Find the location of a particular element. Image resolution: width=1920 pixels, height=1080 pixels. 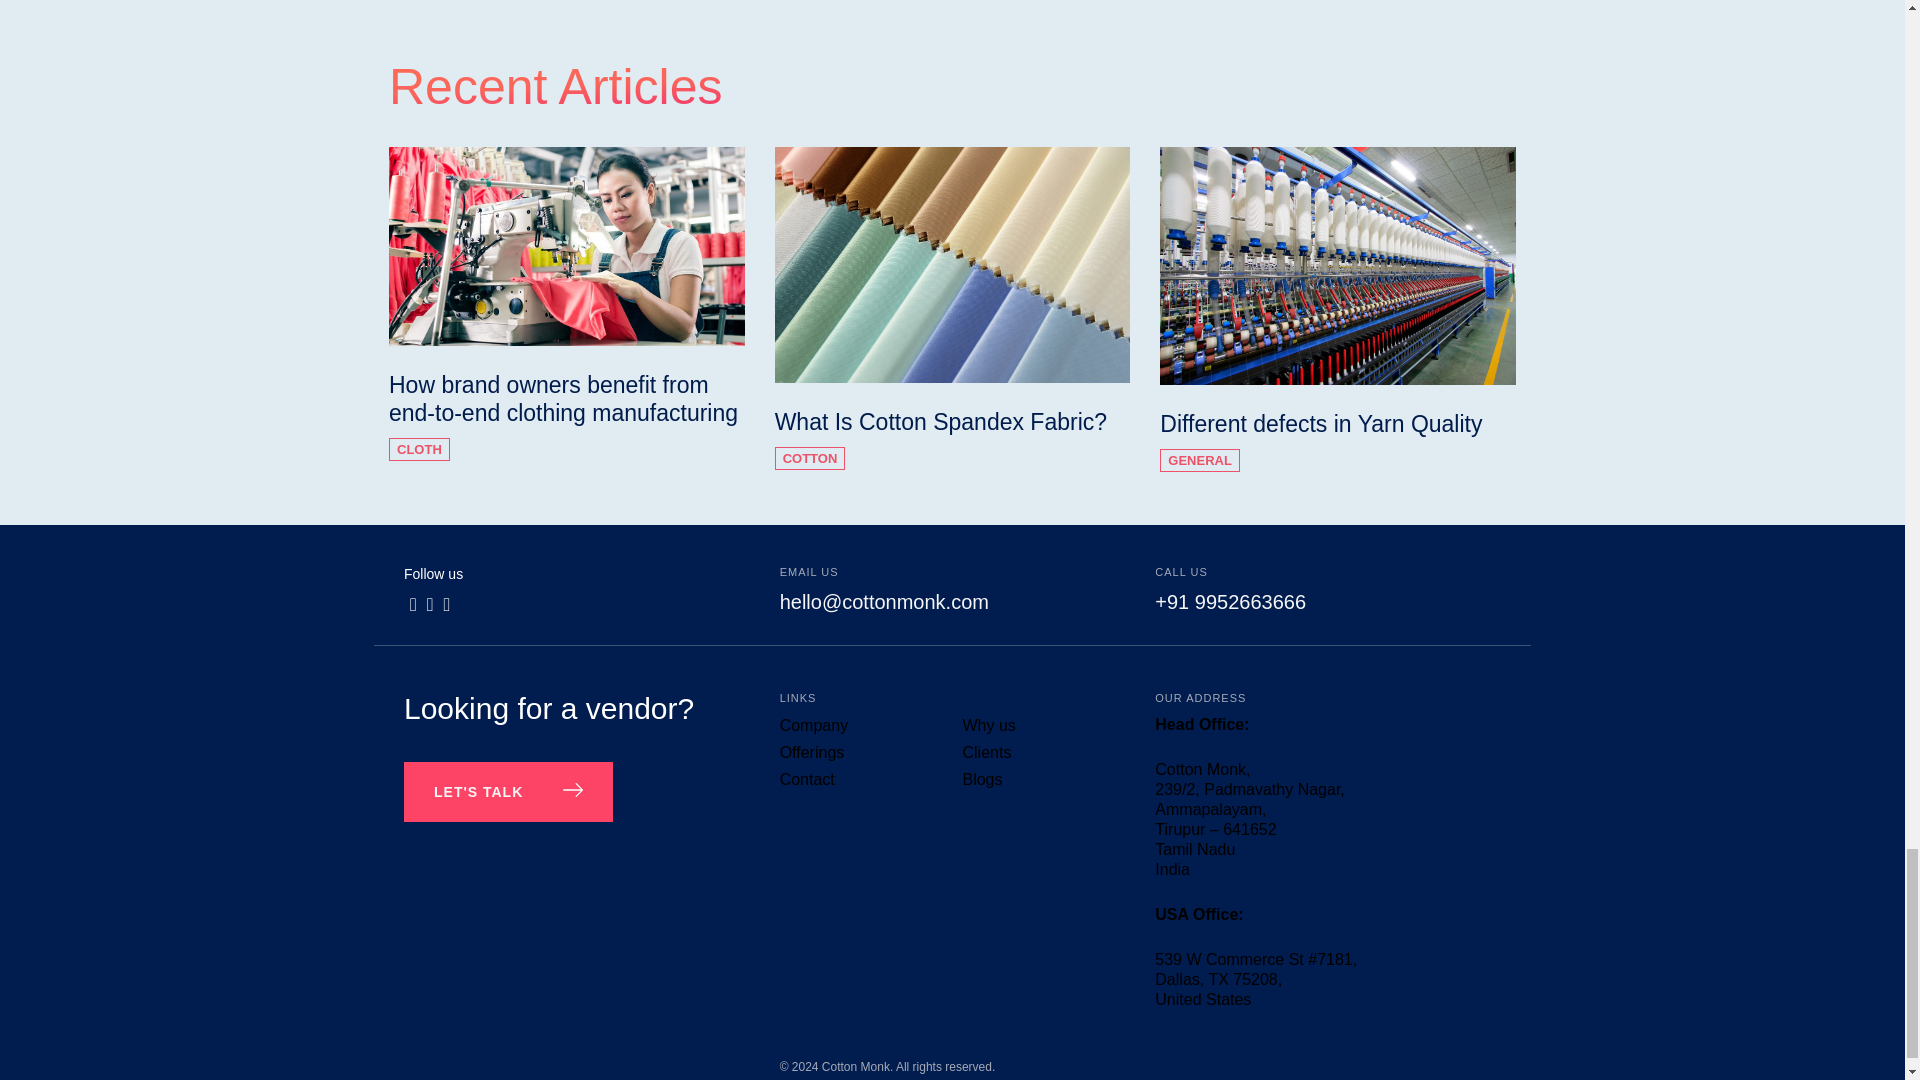

LET'S TALK is located at coordinates (508, 792).